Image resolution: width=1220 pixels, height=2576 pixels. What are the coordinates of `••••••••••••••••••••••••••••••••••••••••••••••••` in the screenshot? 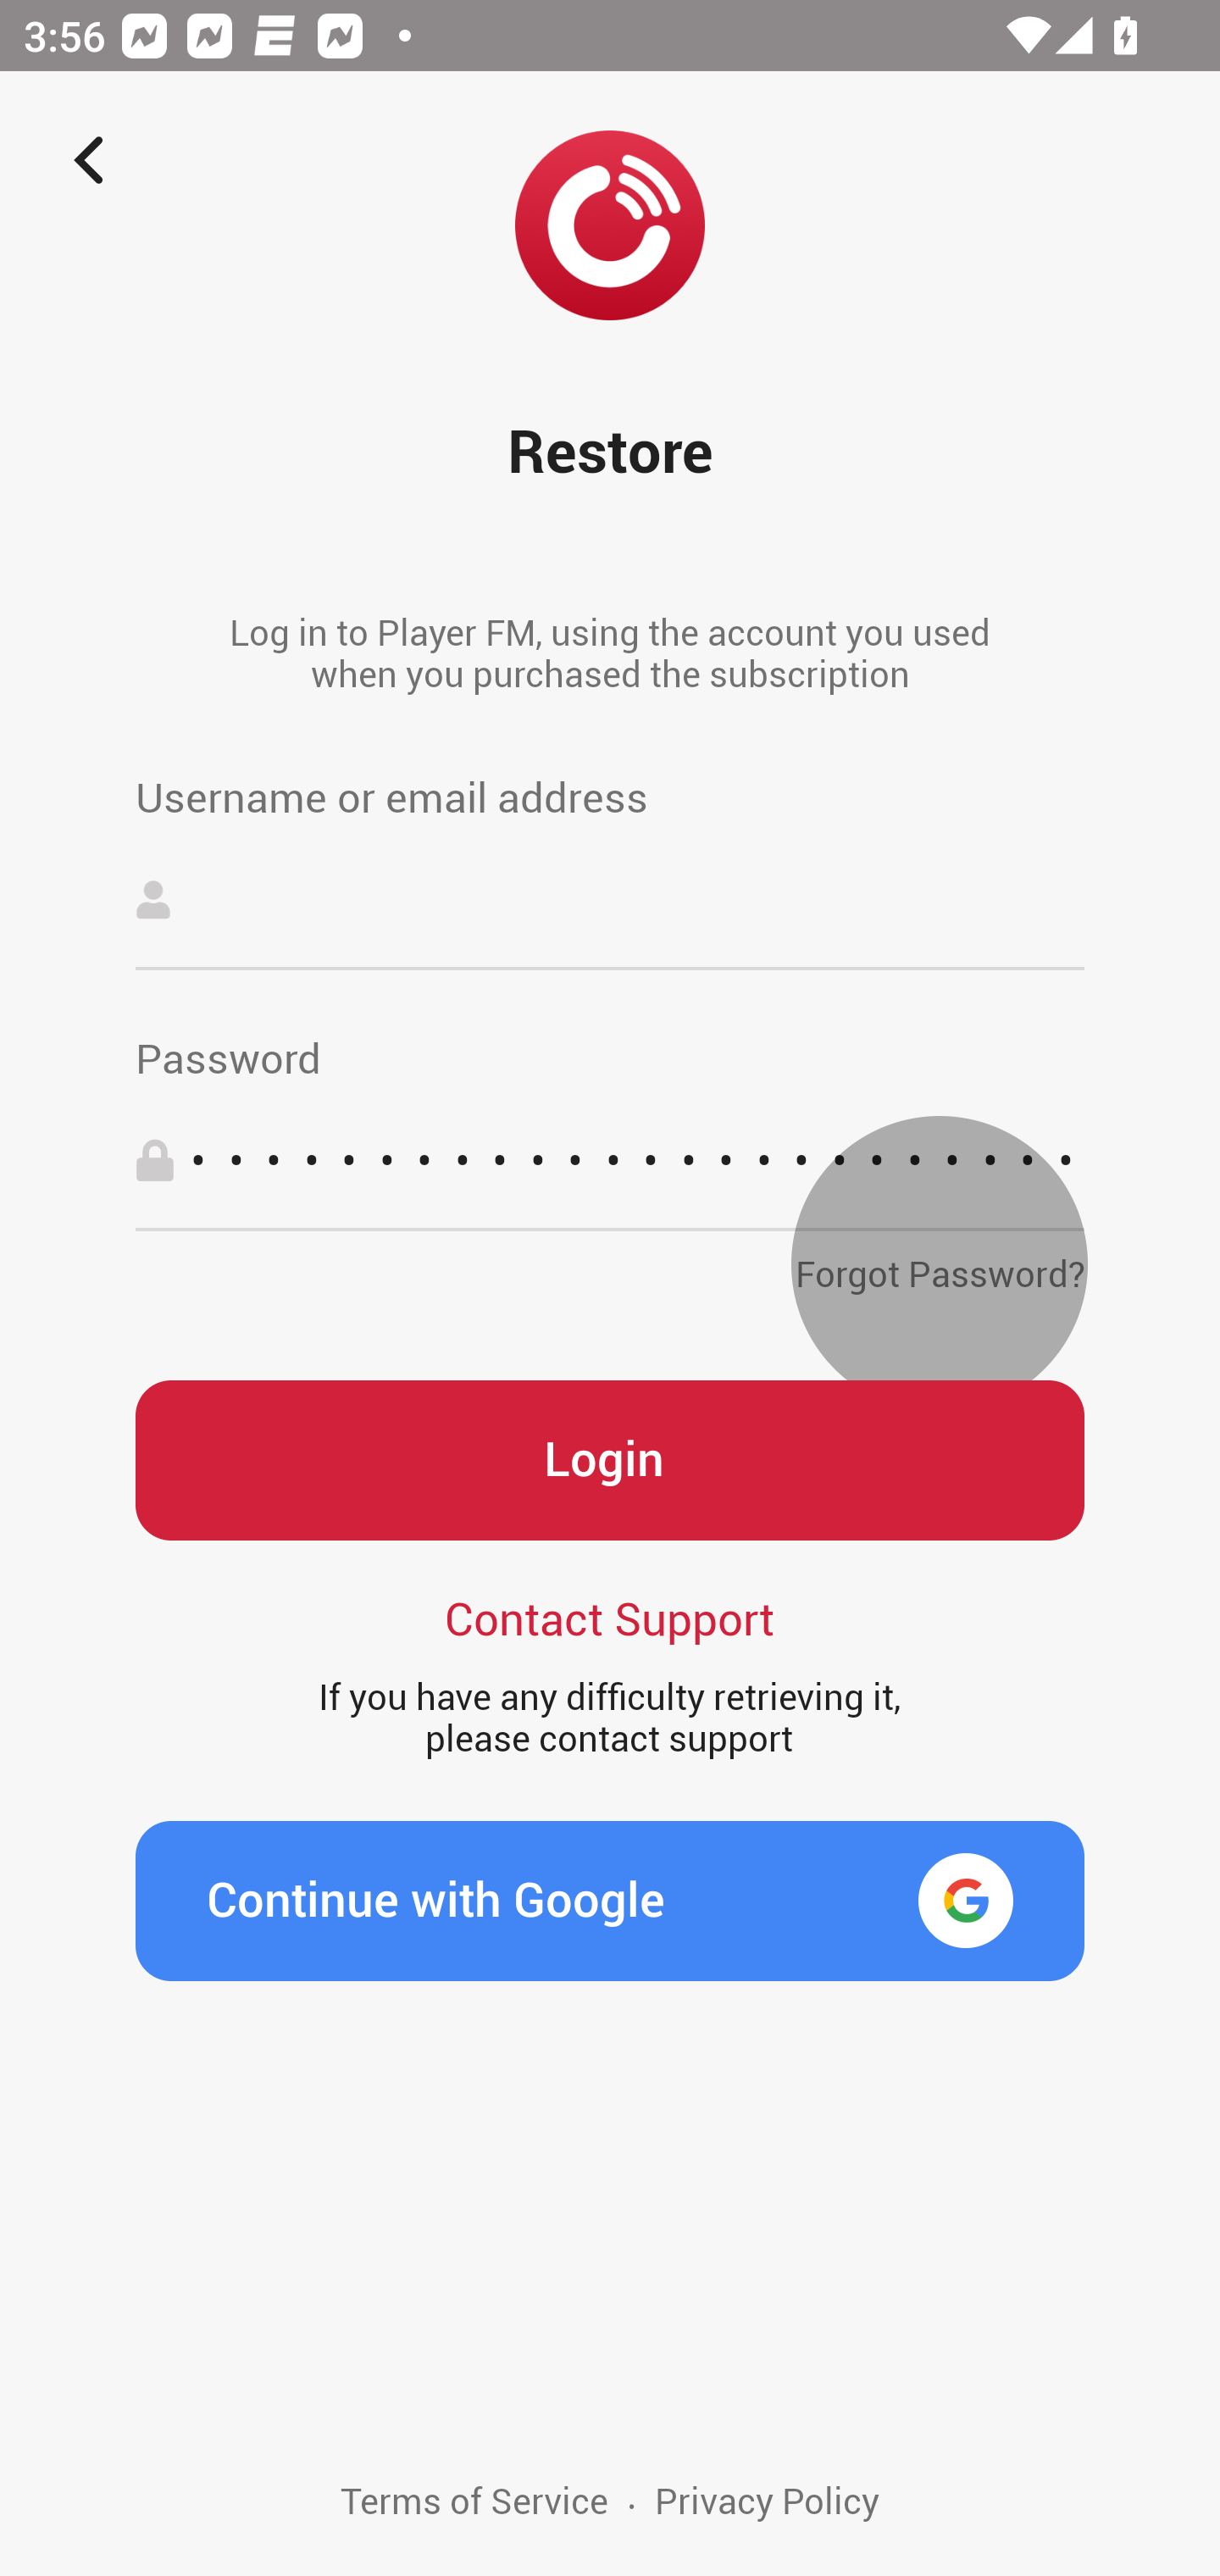 It's located at (610, 1160).